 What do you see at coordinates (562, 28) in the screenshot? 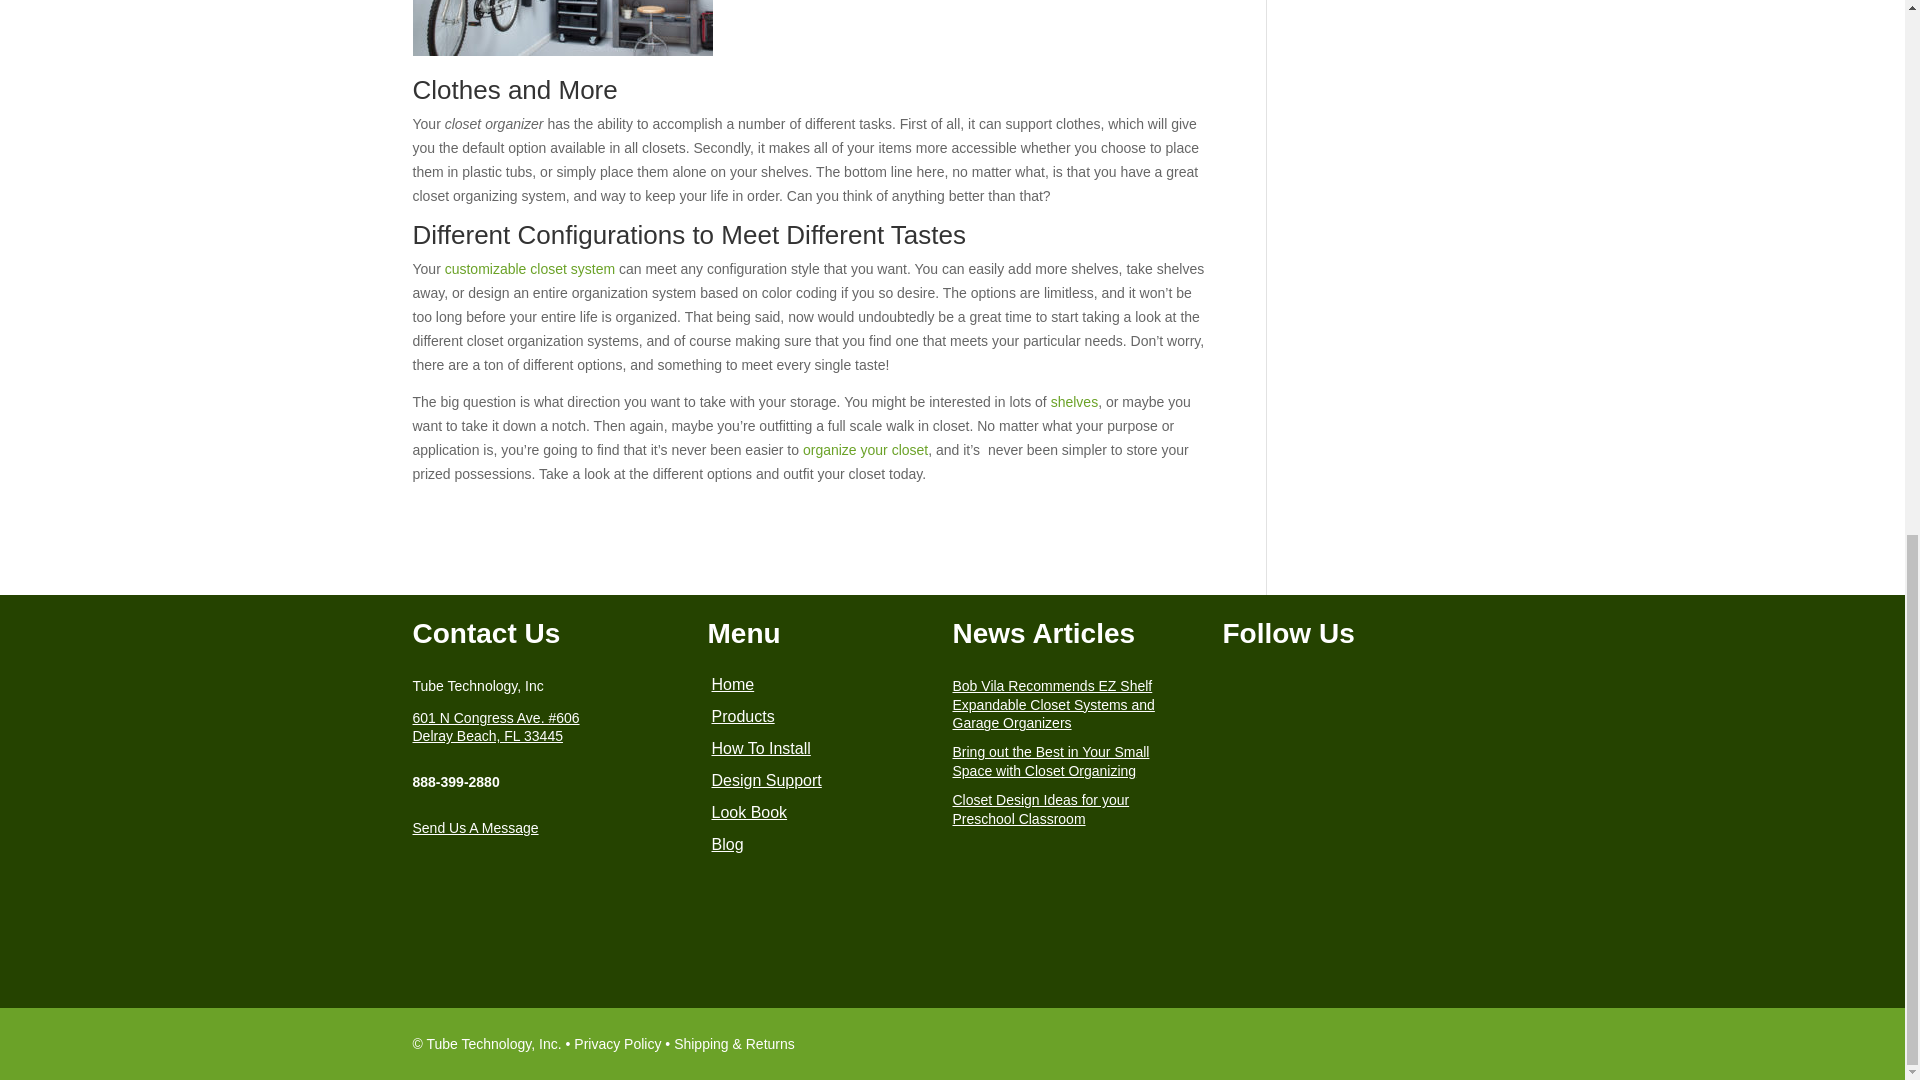
I see `Closet Organizer Ideas` at bounding box center [562, 28].